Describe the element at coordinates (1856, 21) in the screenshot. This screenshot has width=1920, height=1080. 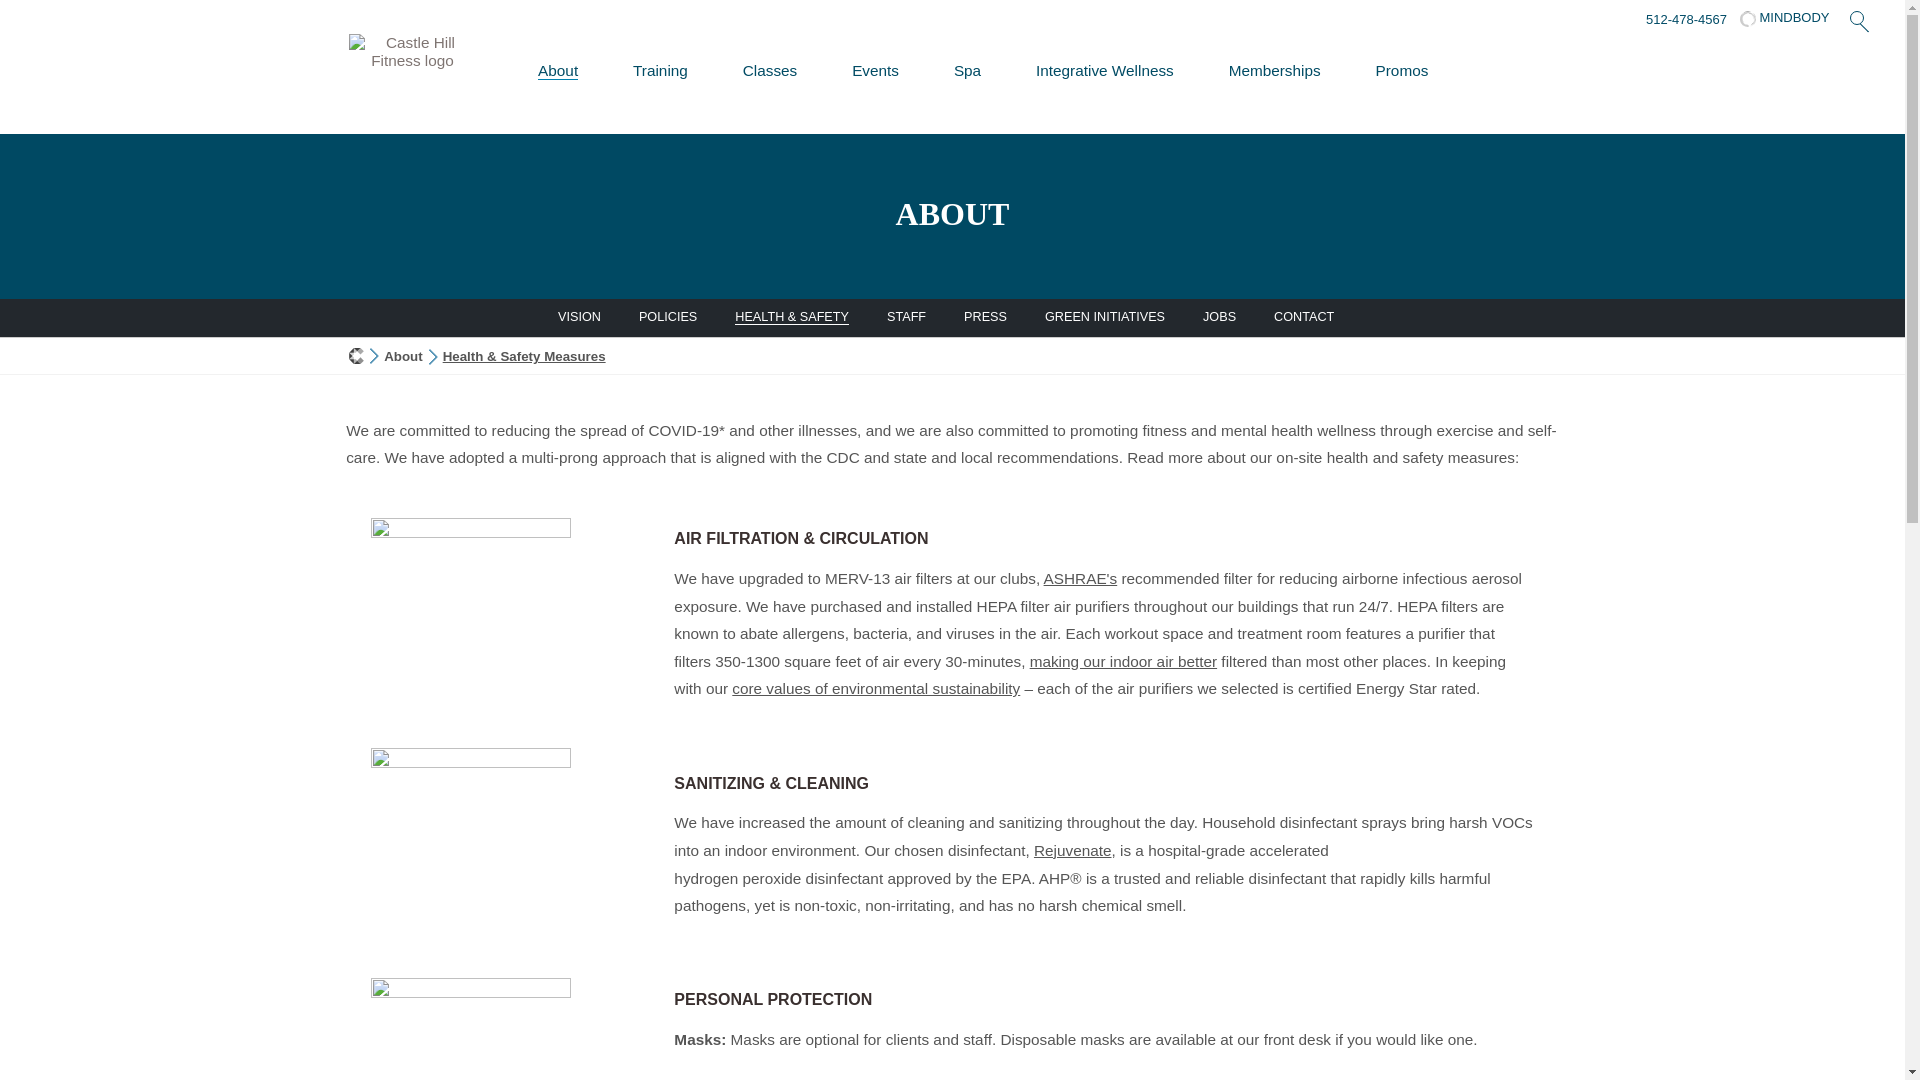
I see `Search` at that location.